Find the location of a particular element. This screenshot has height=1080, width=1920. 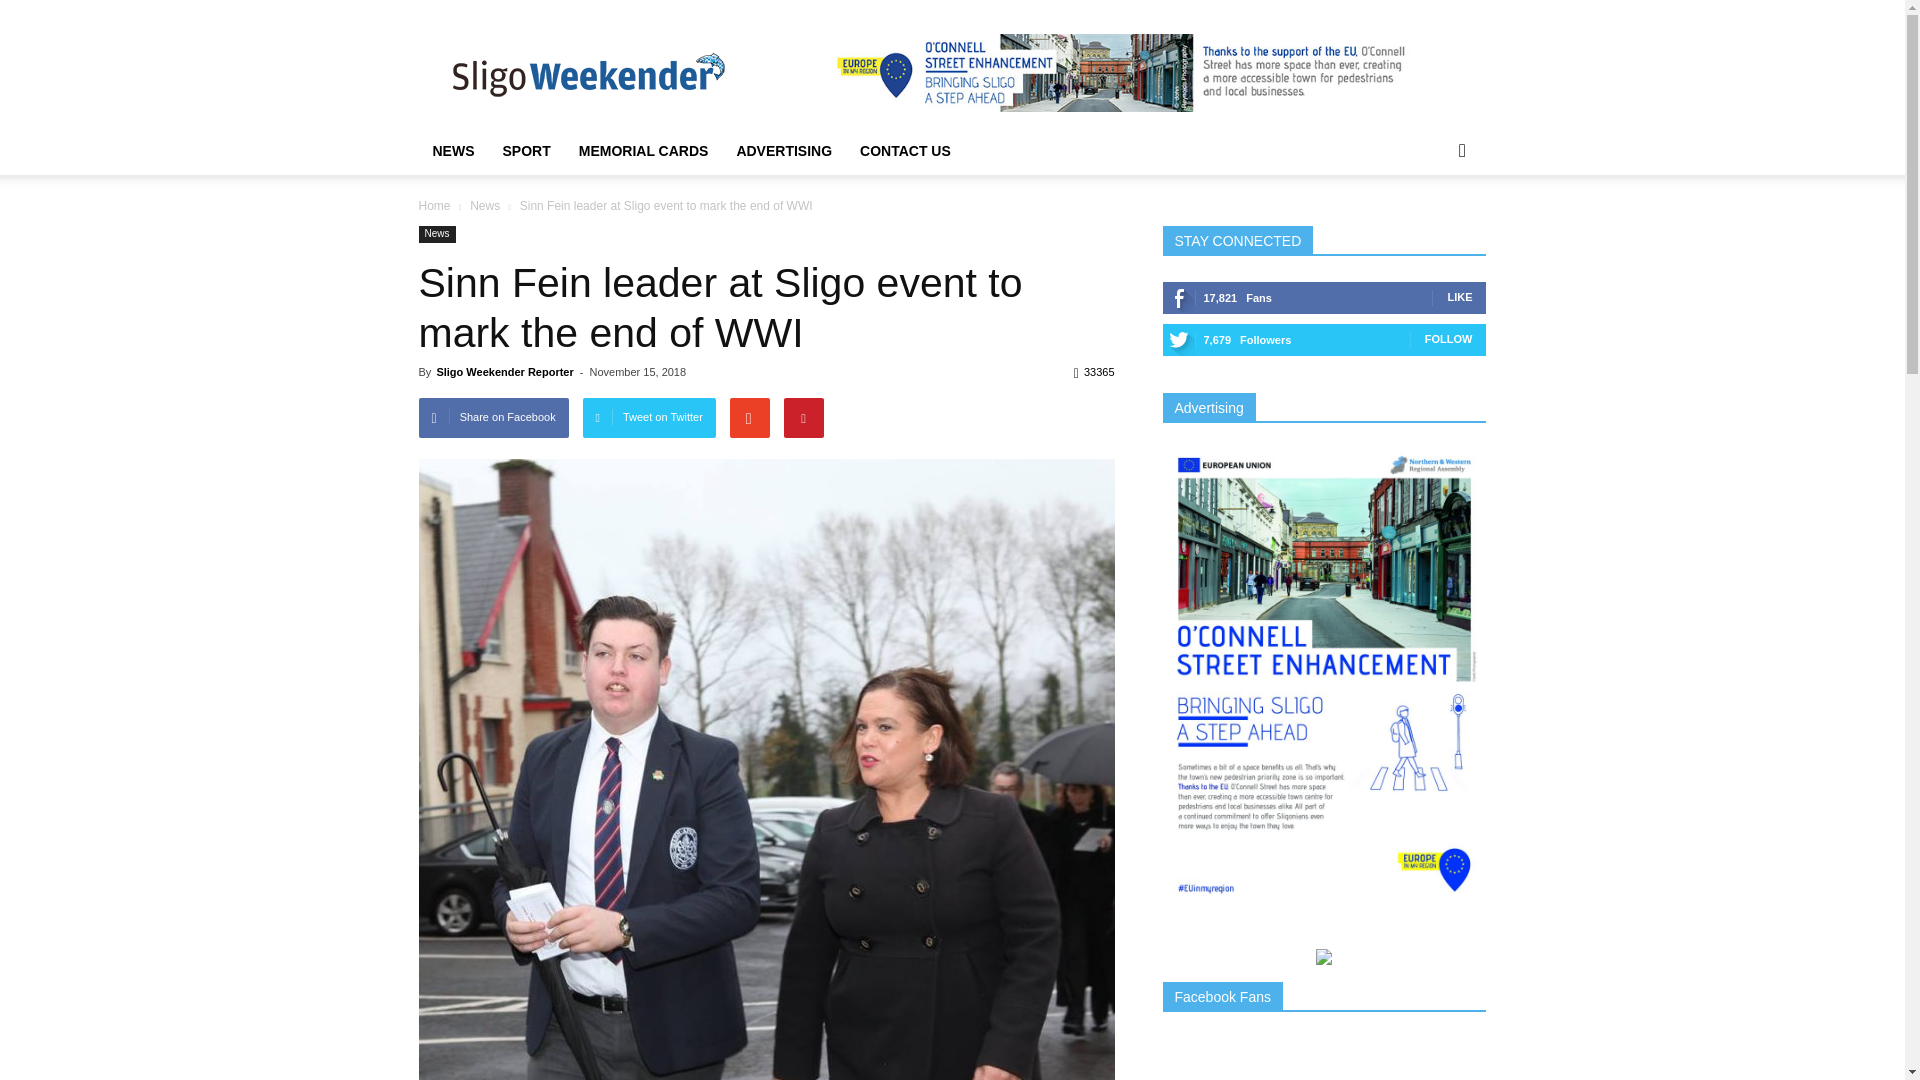

ADVERTISING is located at coordinates (784, 150).